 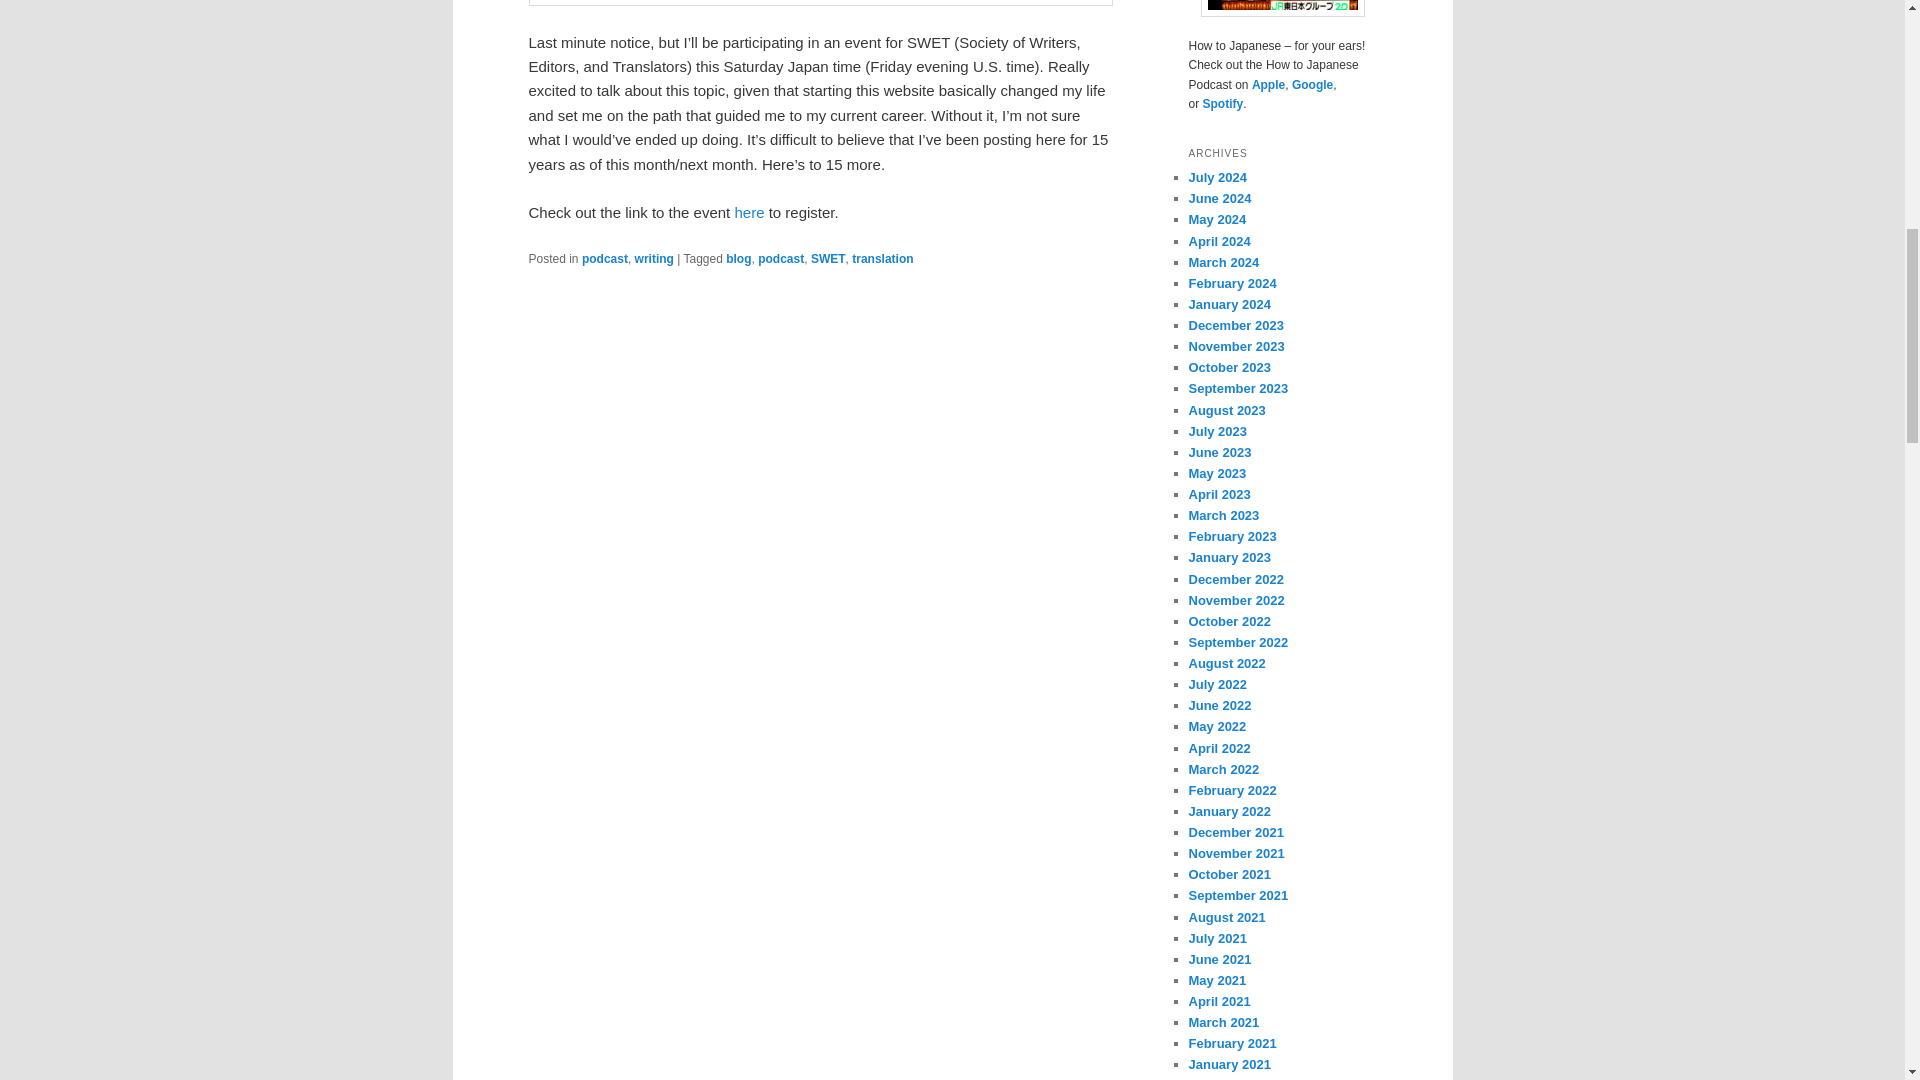 I want to click on November 2023, so click(x=1236, y=346).